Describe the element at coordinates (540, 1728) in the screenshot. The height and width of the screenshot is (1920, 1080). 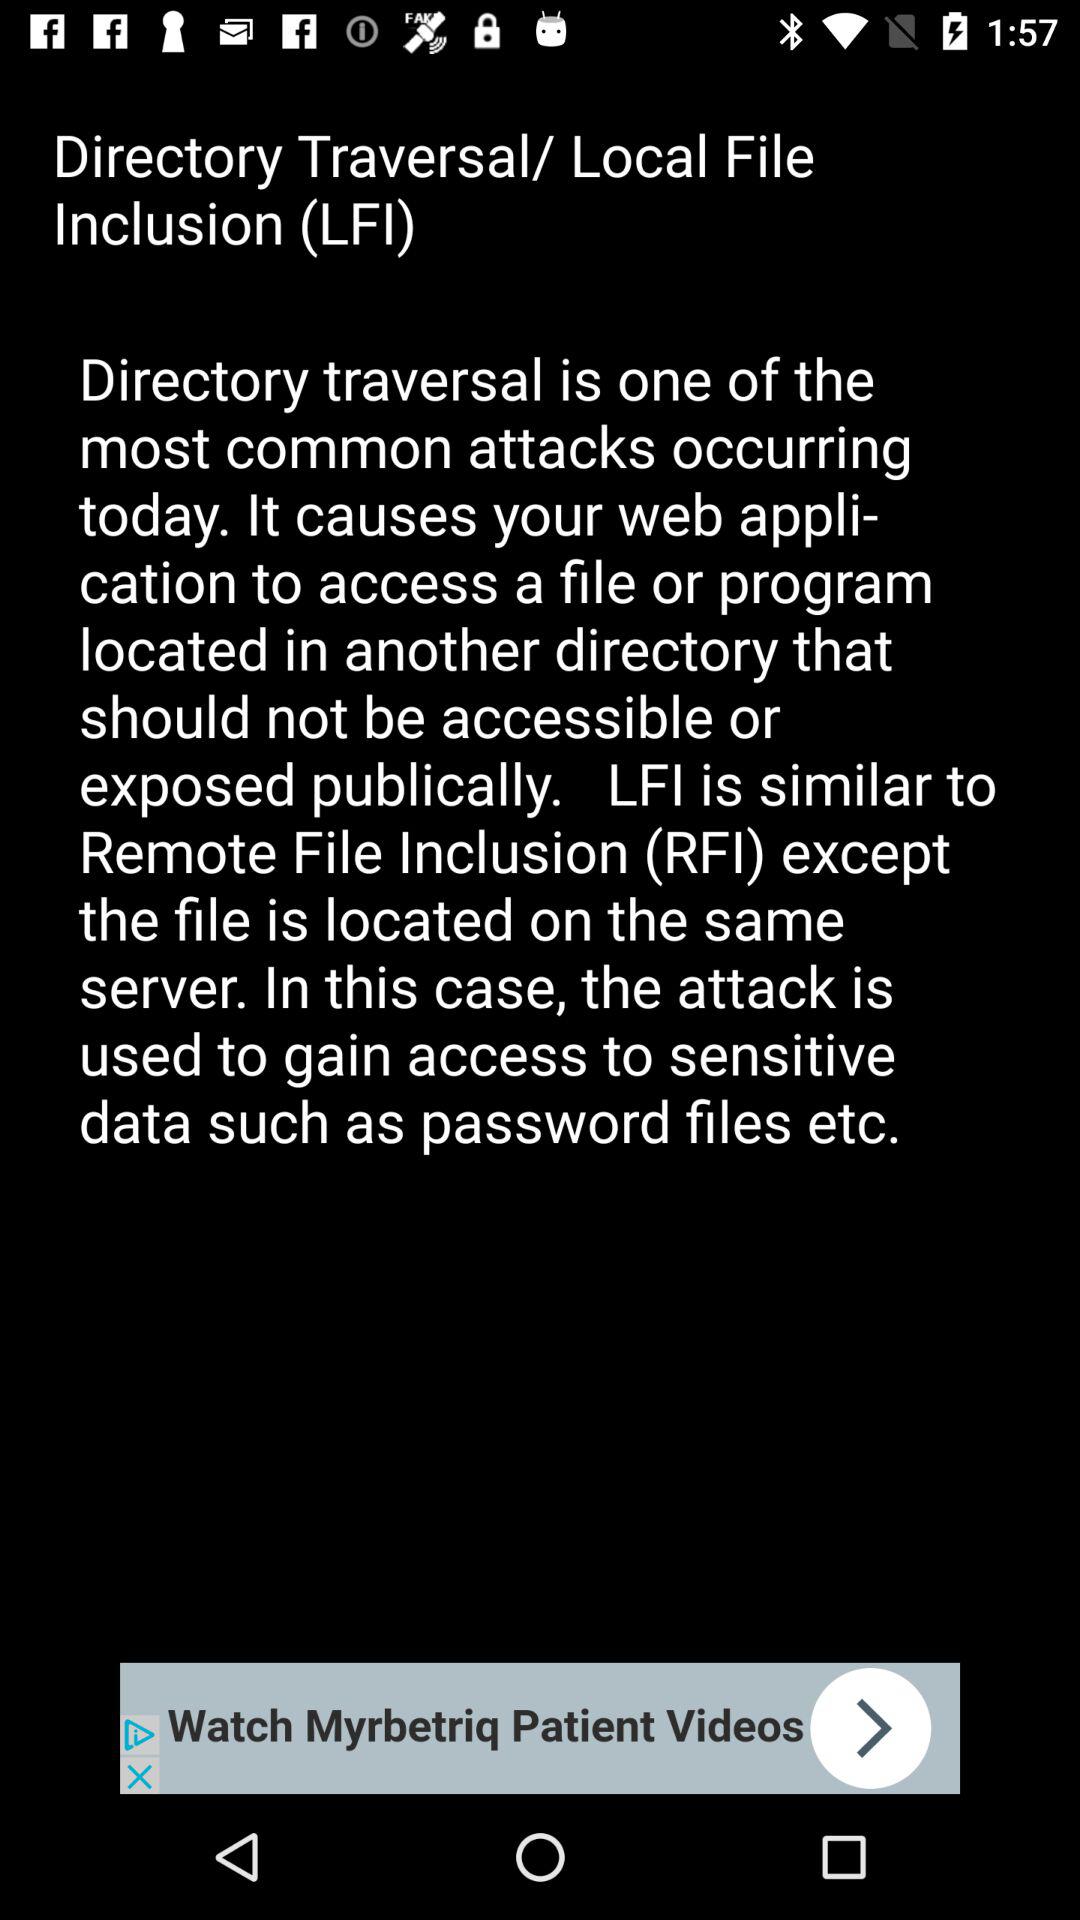
I see `advertisement` at that location.